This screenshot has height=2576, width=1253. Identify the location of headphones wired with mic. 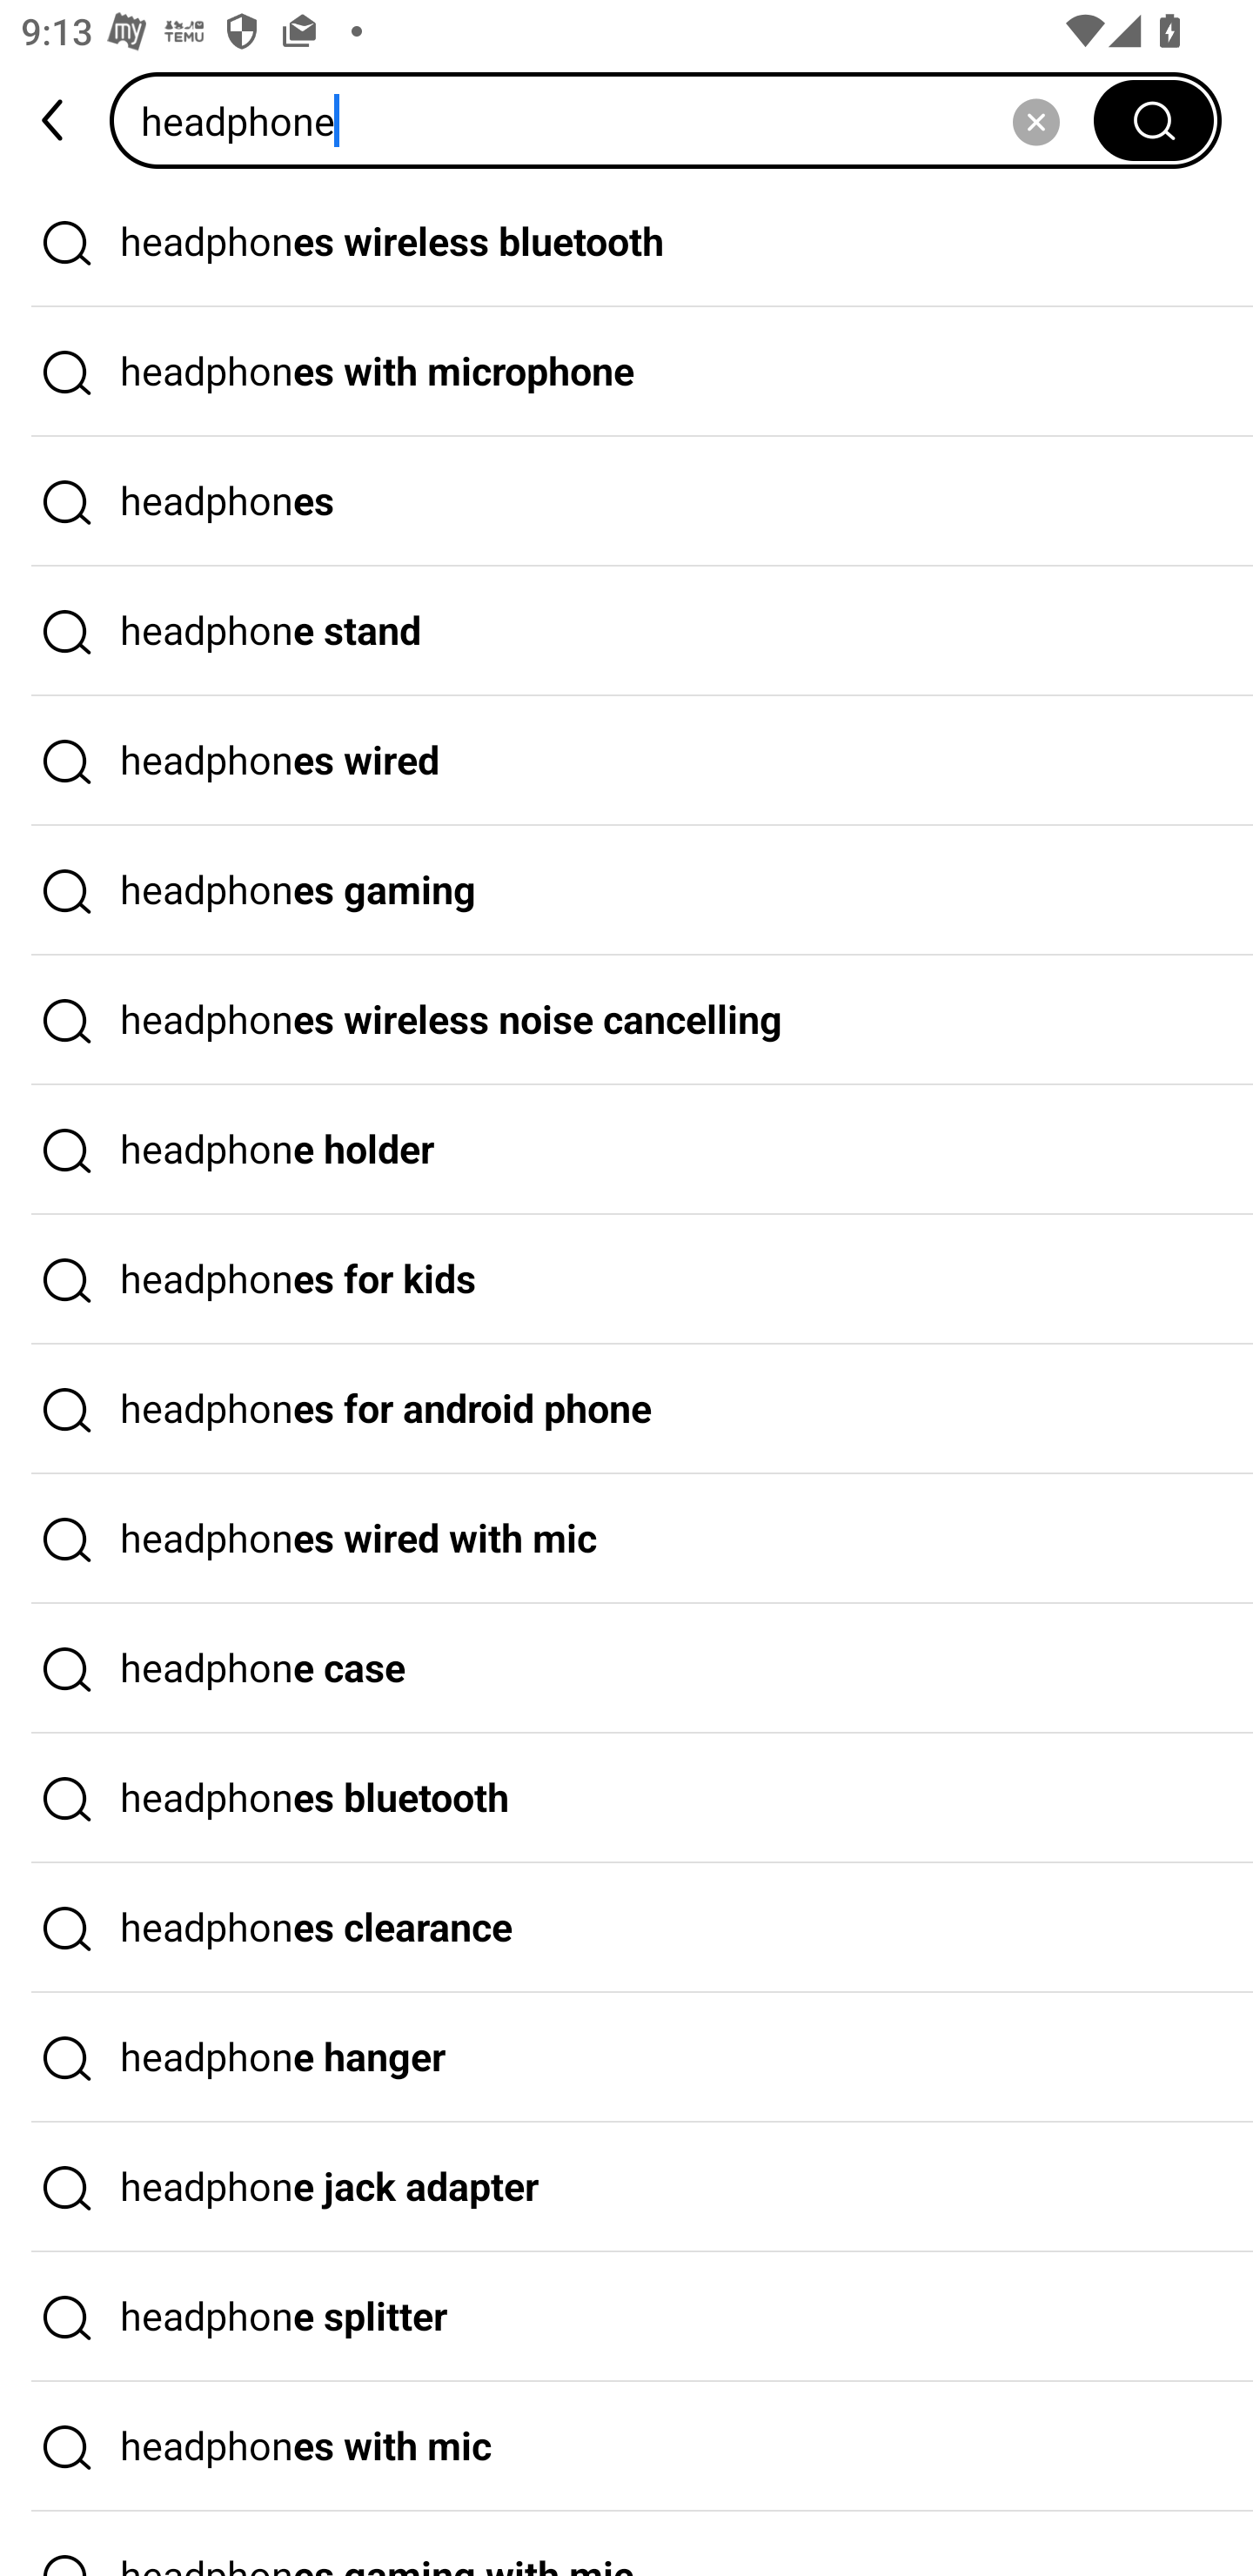
(626, 1539).